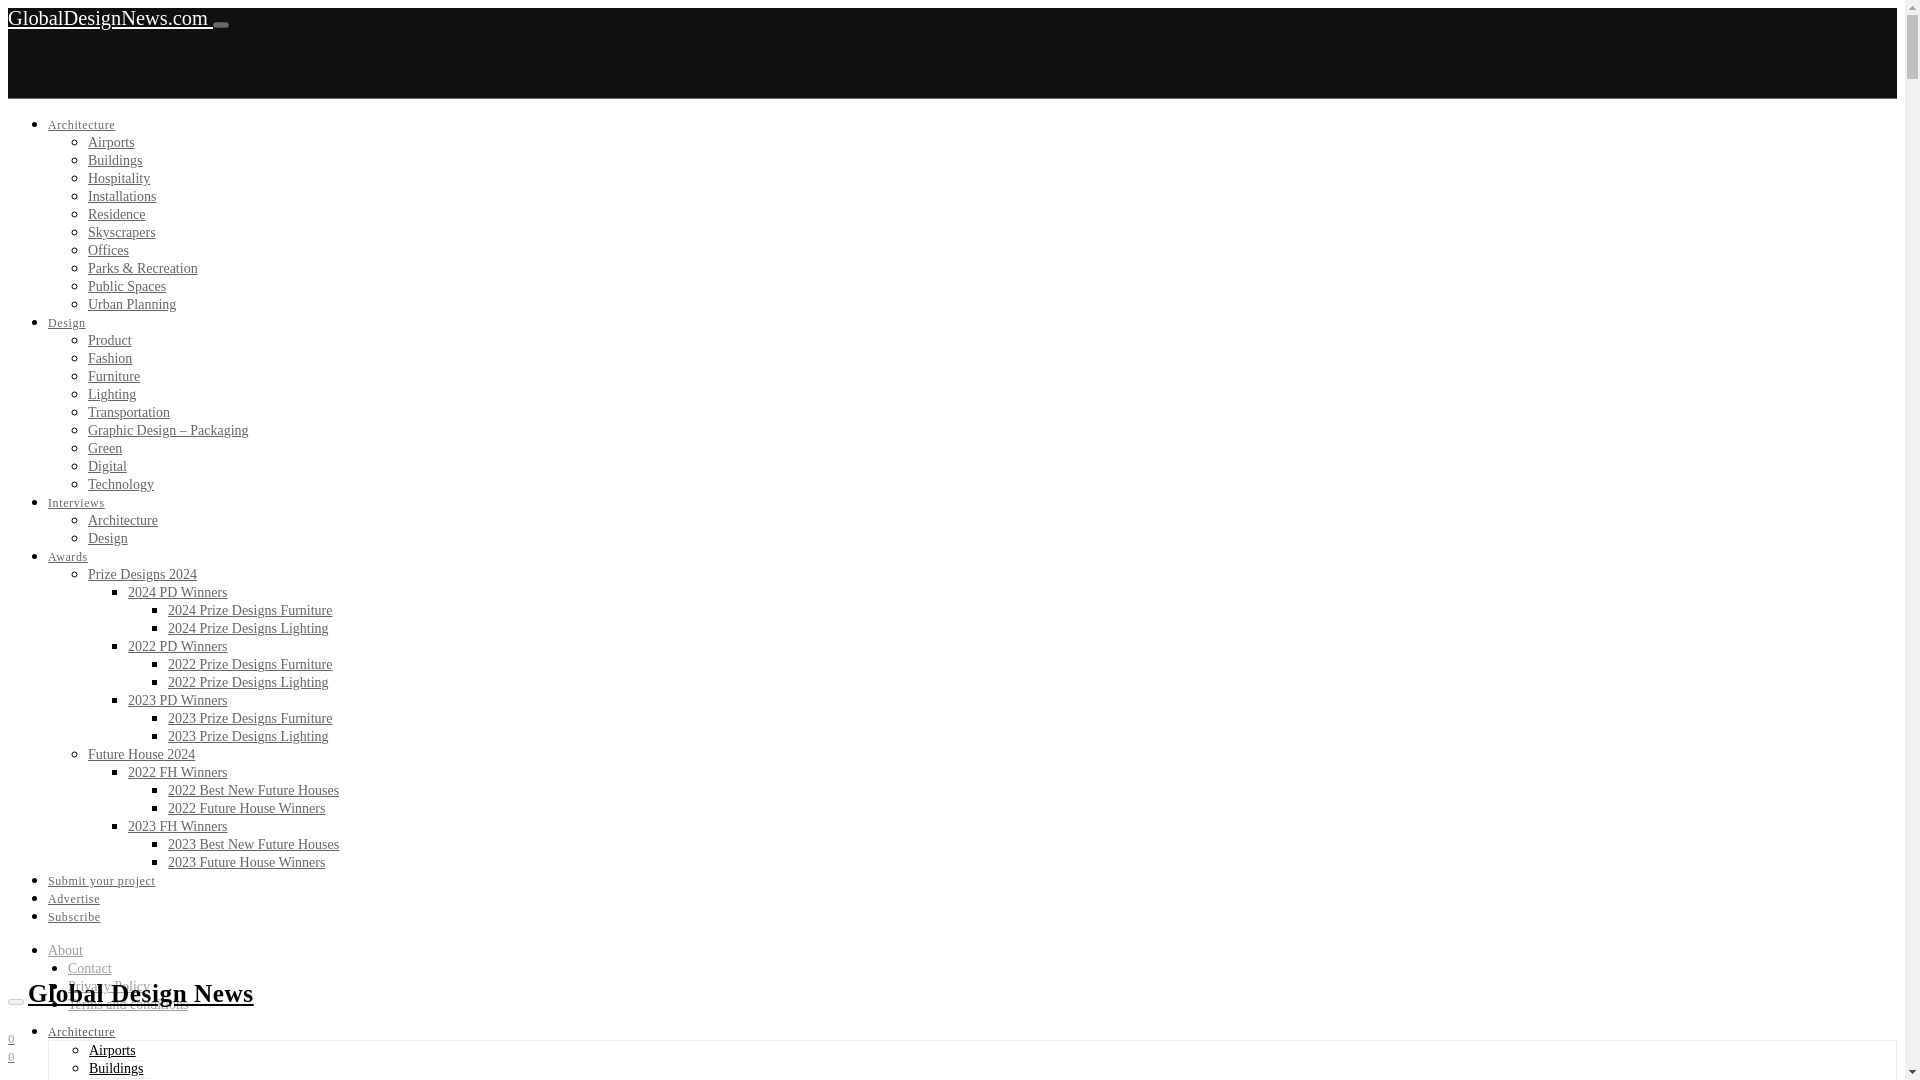 This screenshot has width=1920, height=1080. I want to click on Urban Planning, so click(132, 304).